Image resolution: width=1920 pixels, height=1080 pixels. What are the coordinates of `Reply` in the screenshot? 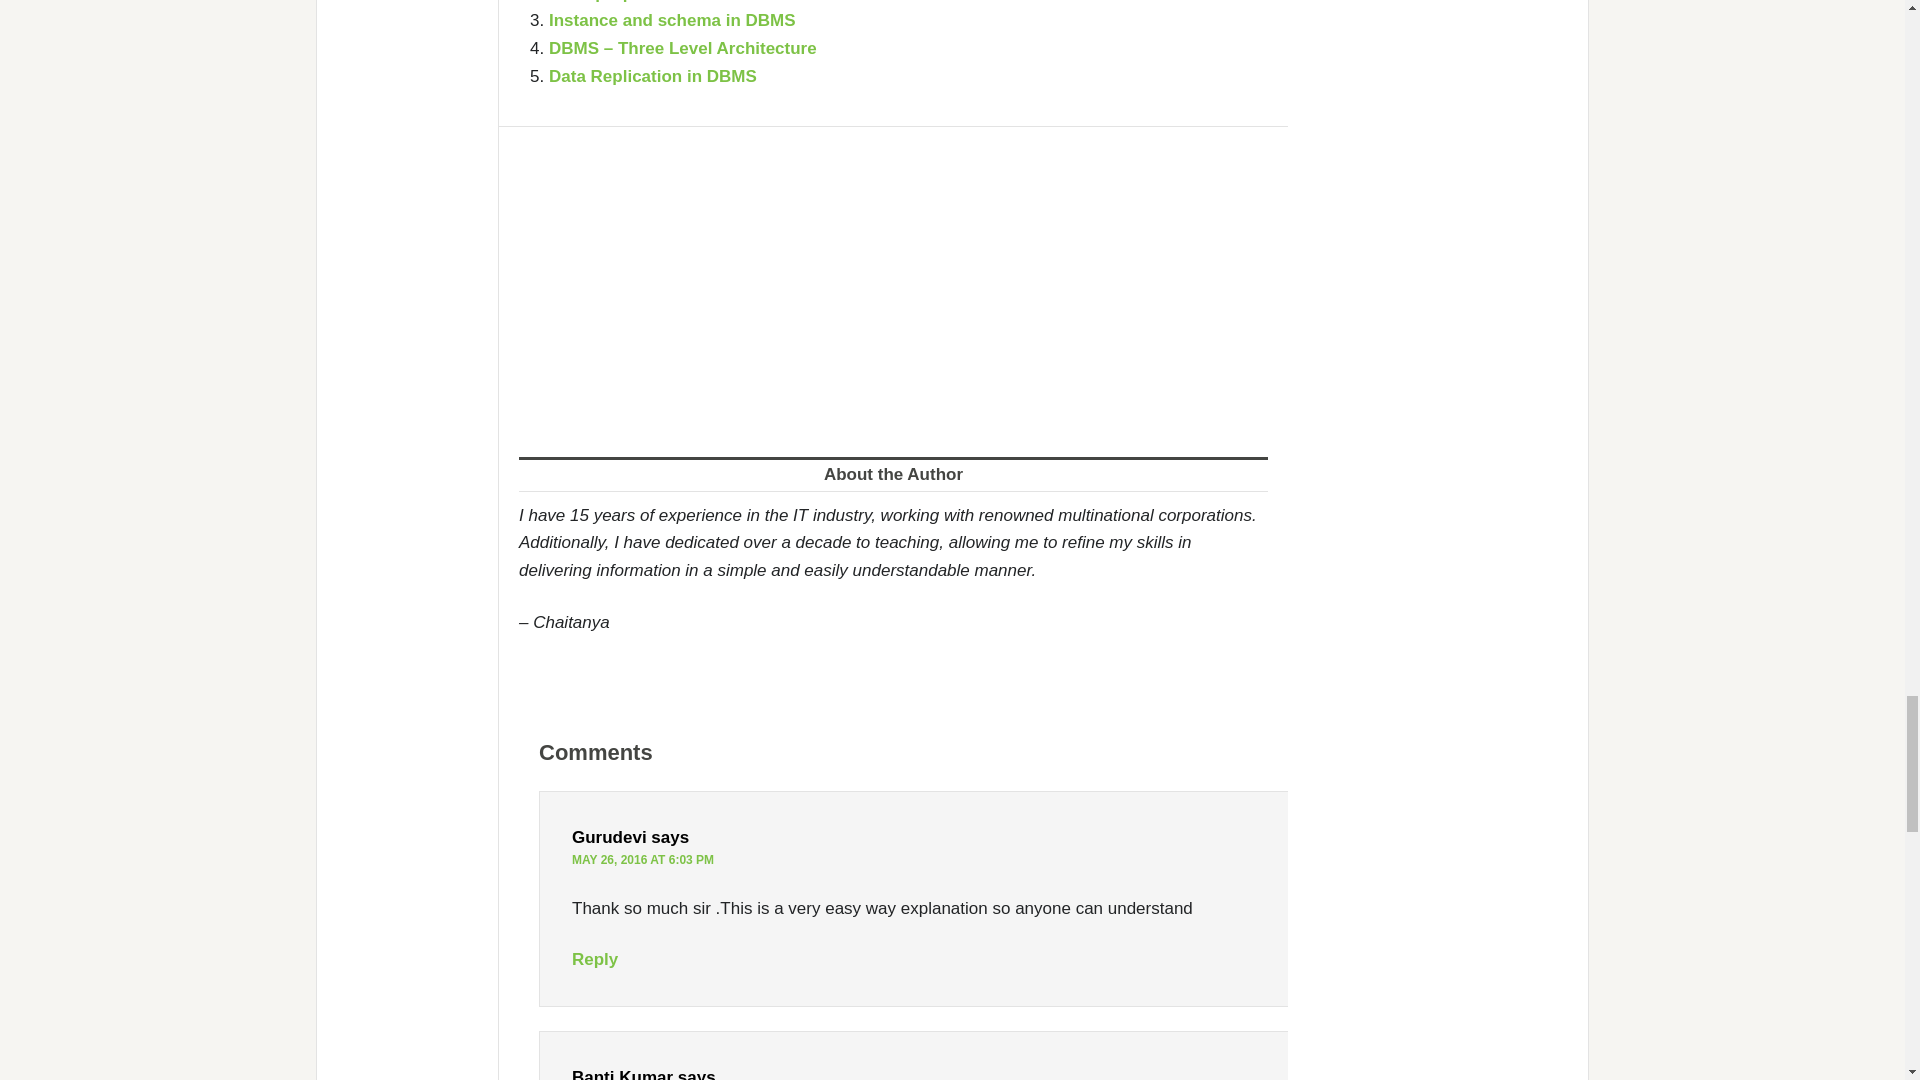 It's located at (595, 959).